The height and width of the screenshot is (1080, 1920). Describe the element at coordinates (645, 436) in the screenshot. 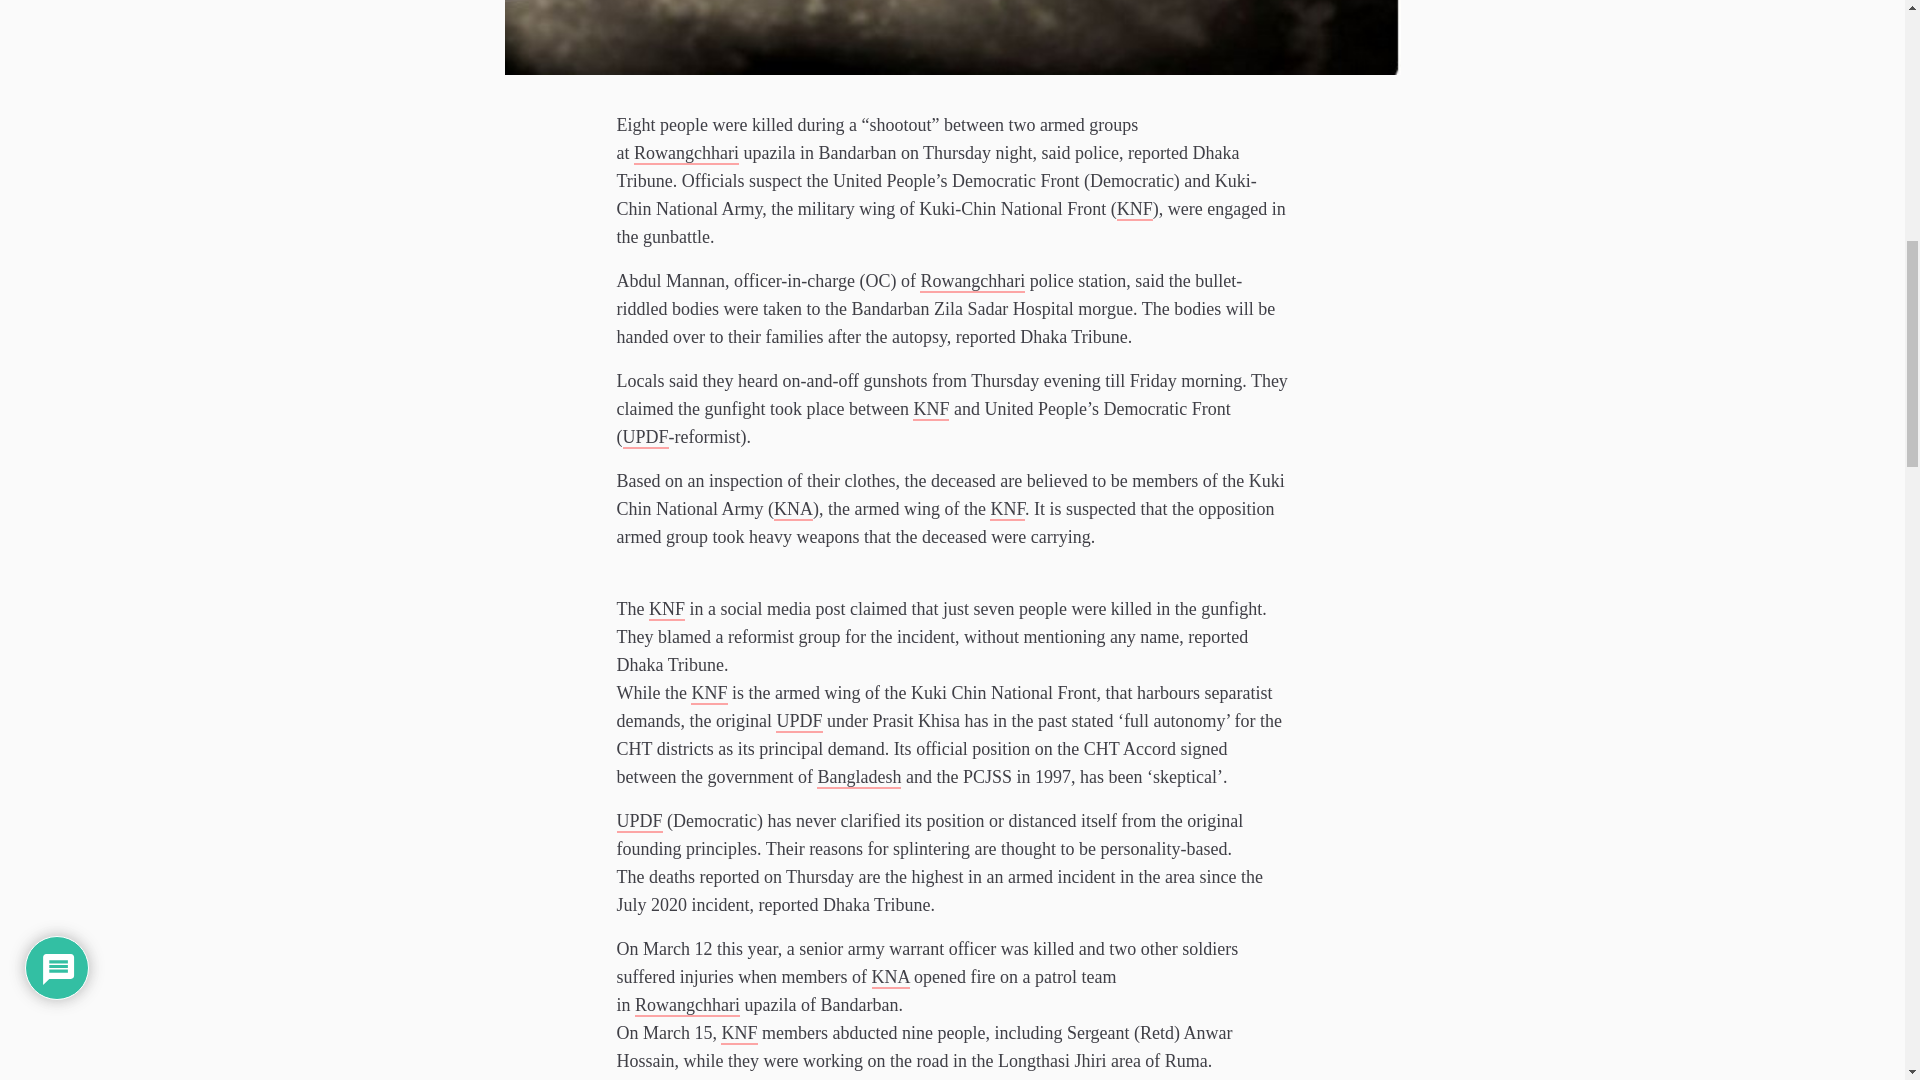

I see `UPDF` at that location.